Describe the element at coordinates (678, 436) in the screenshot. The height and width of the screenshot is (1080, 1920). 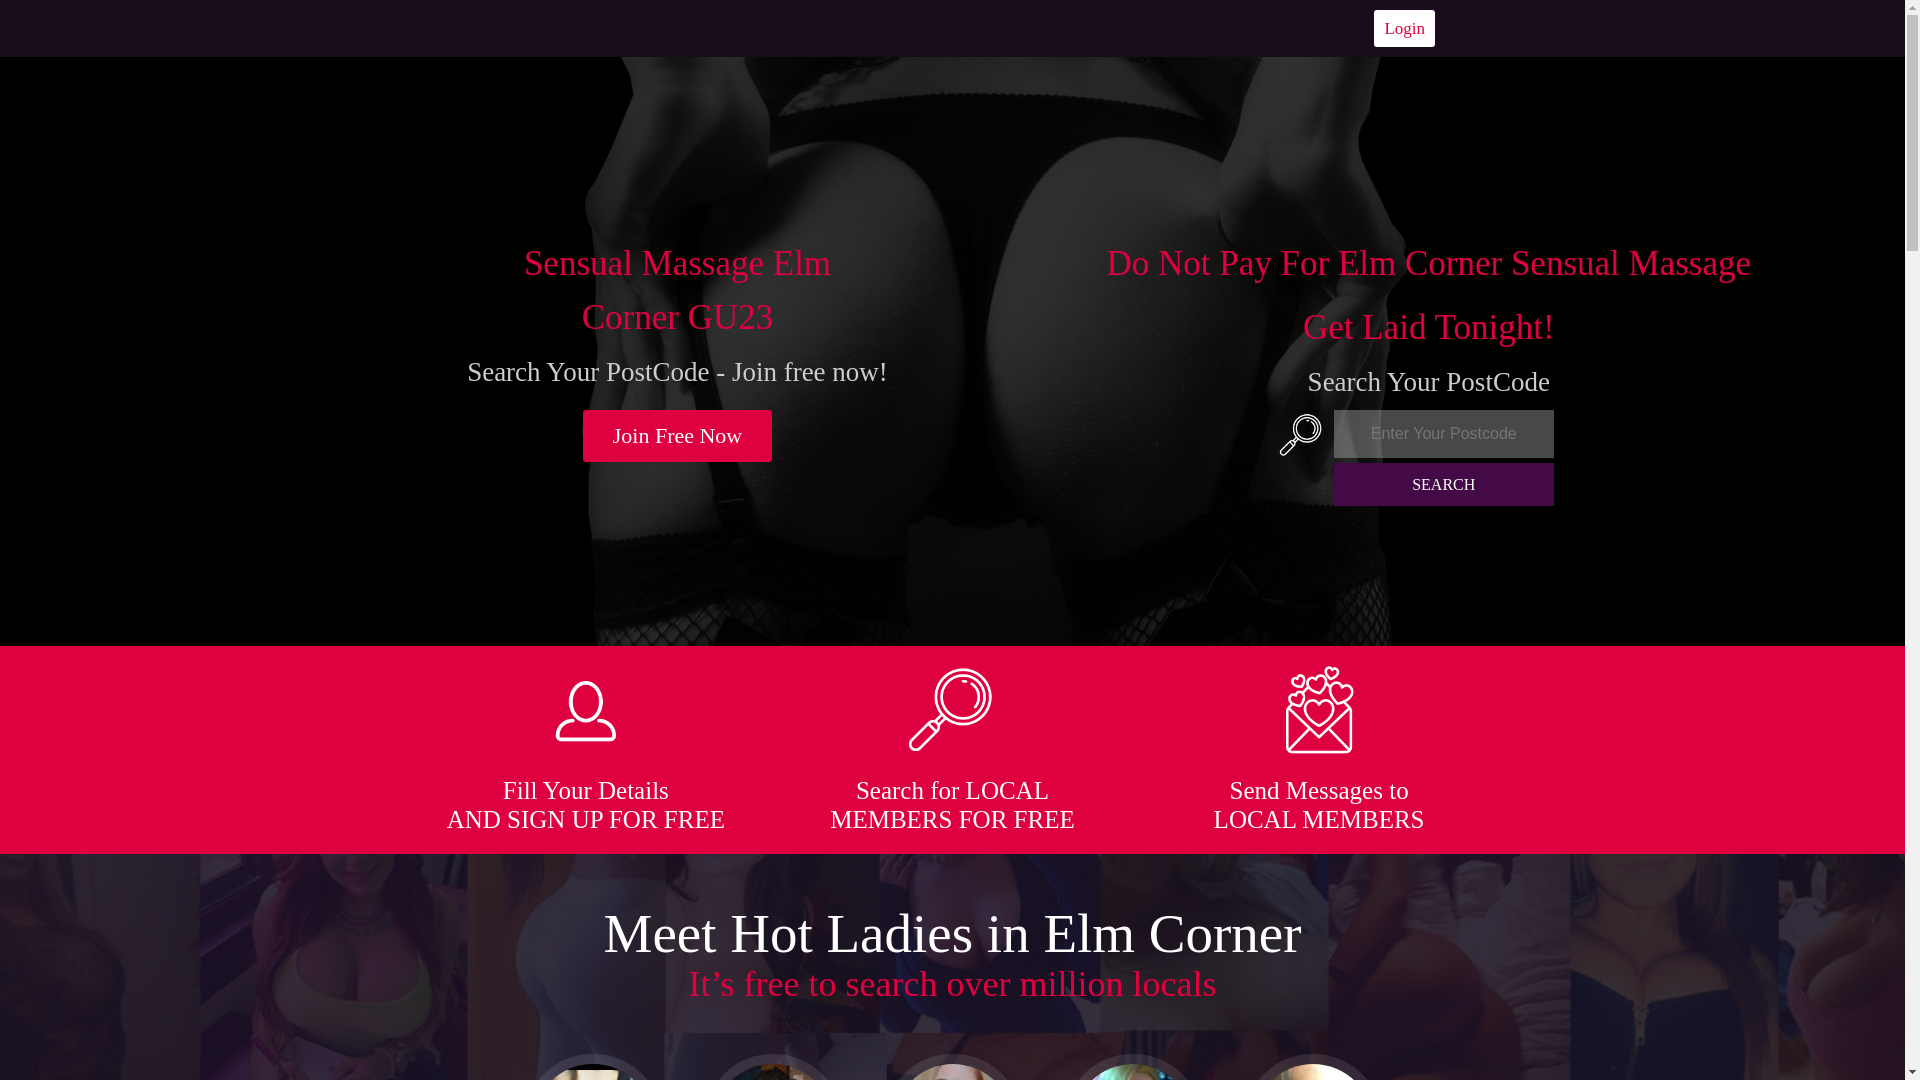
I see `Join` at that location.